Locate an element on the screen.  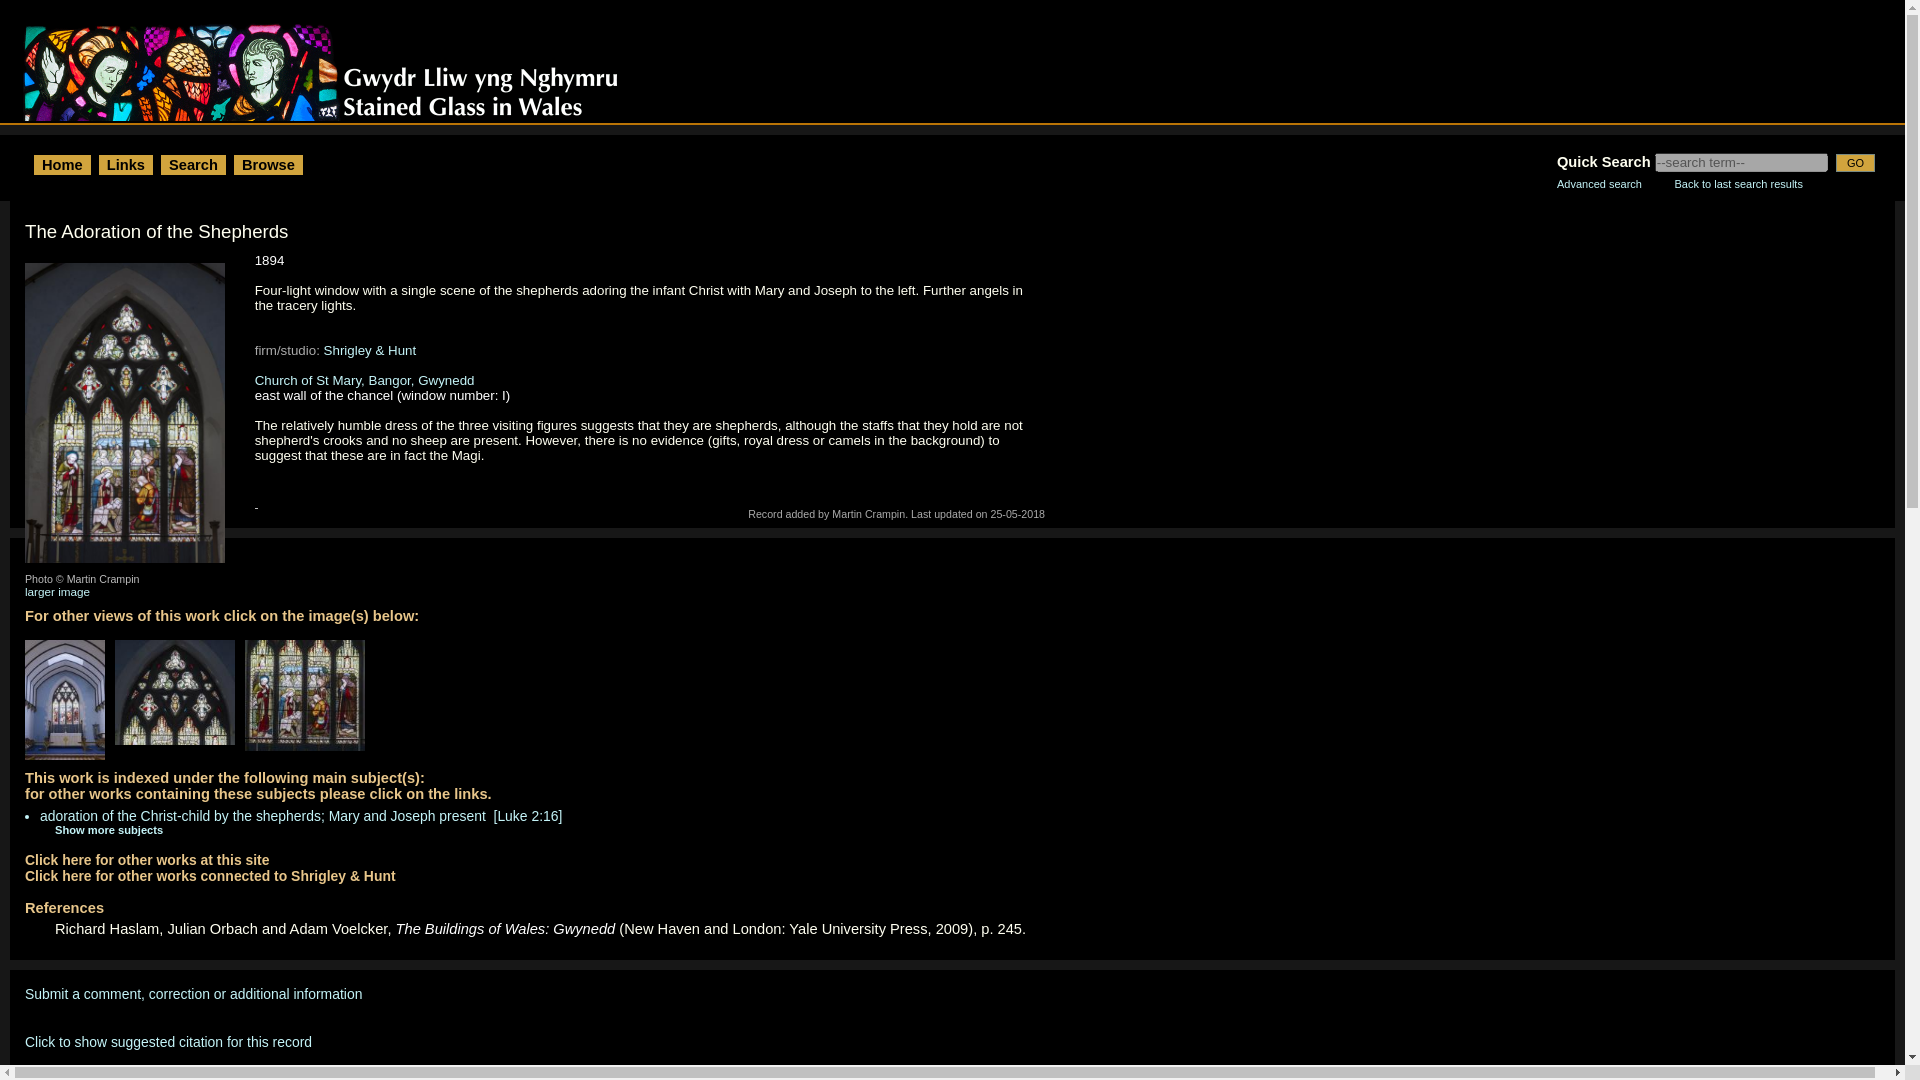
Church of St Mary, Bangor, Gwynedd is located at coordinates (364, 380).